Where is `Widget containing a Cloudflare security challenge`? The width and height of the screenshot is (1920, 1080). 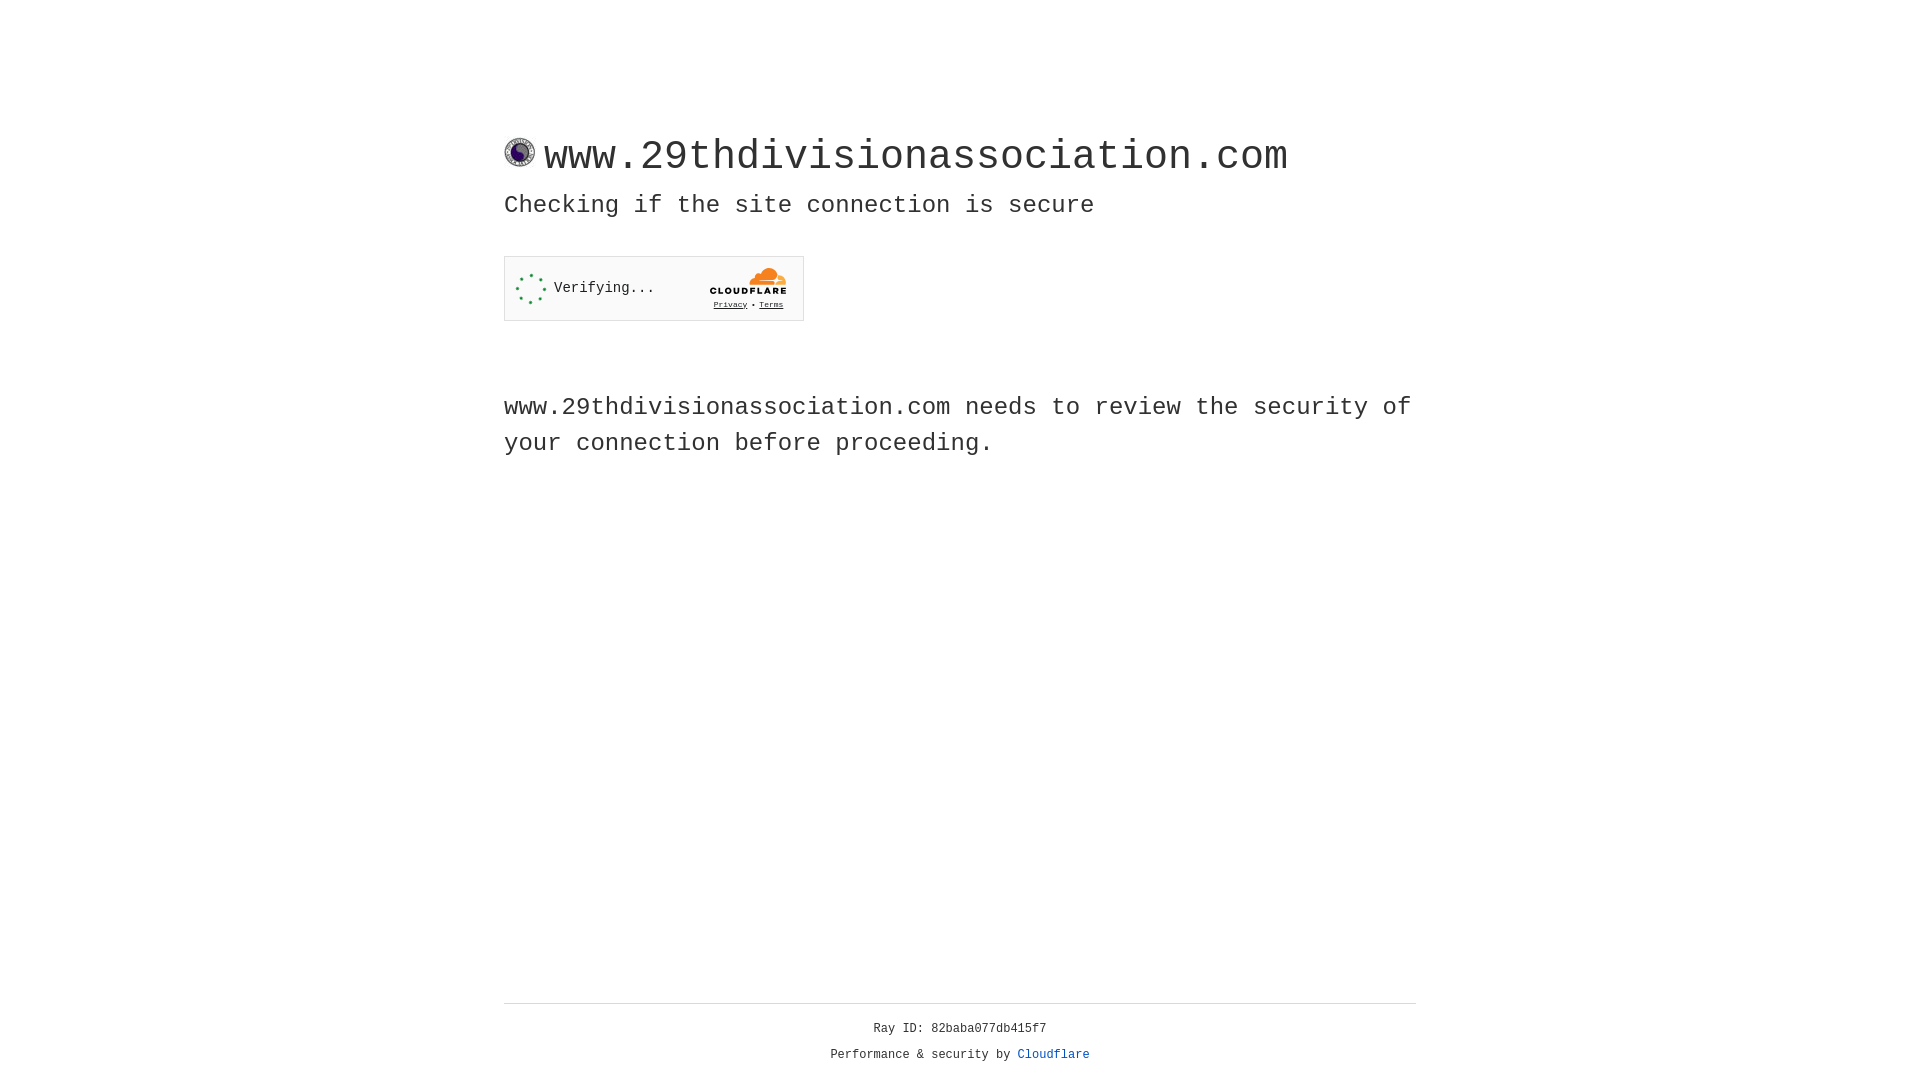 Widget containing a Cloudflare security challenge is located at coordinates (654, 288).